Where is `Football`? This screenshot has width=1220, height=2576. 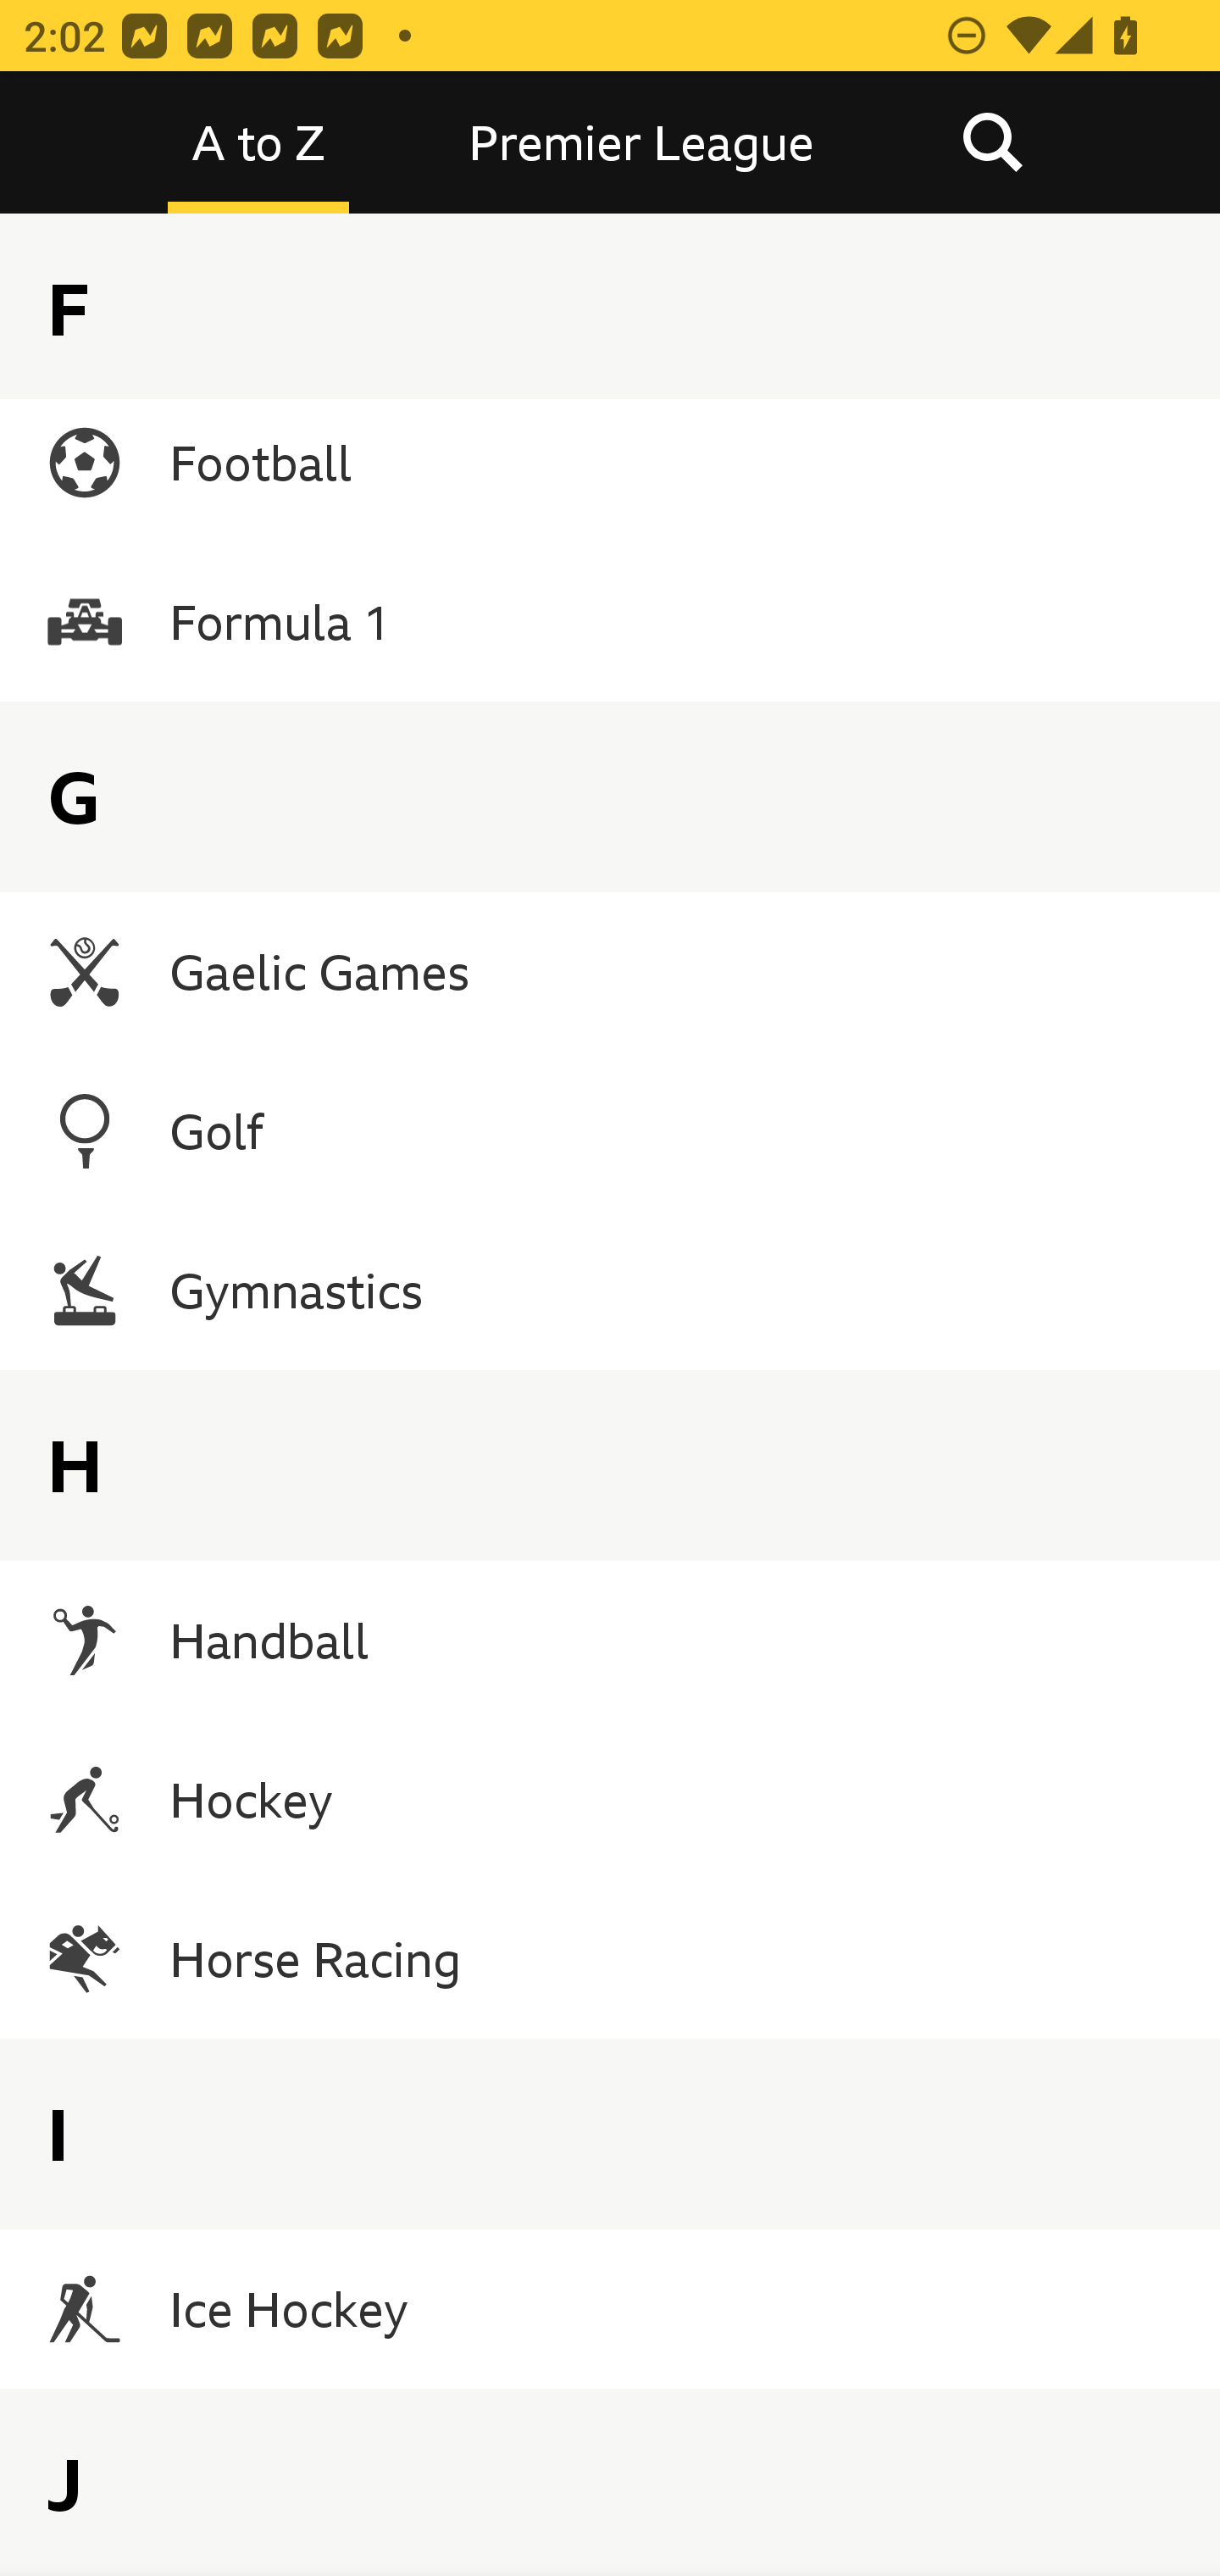 Football is located at coordinates (610, 463).